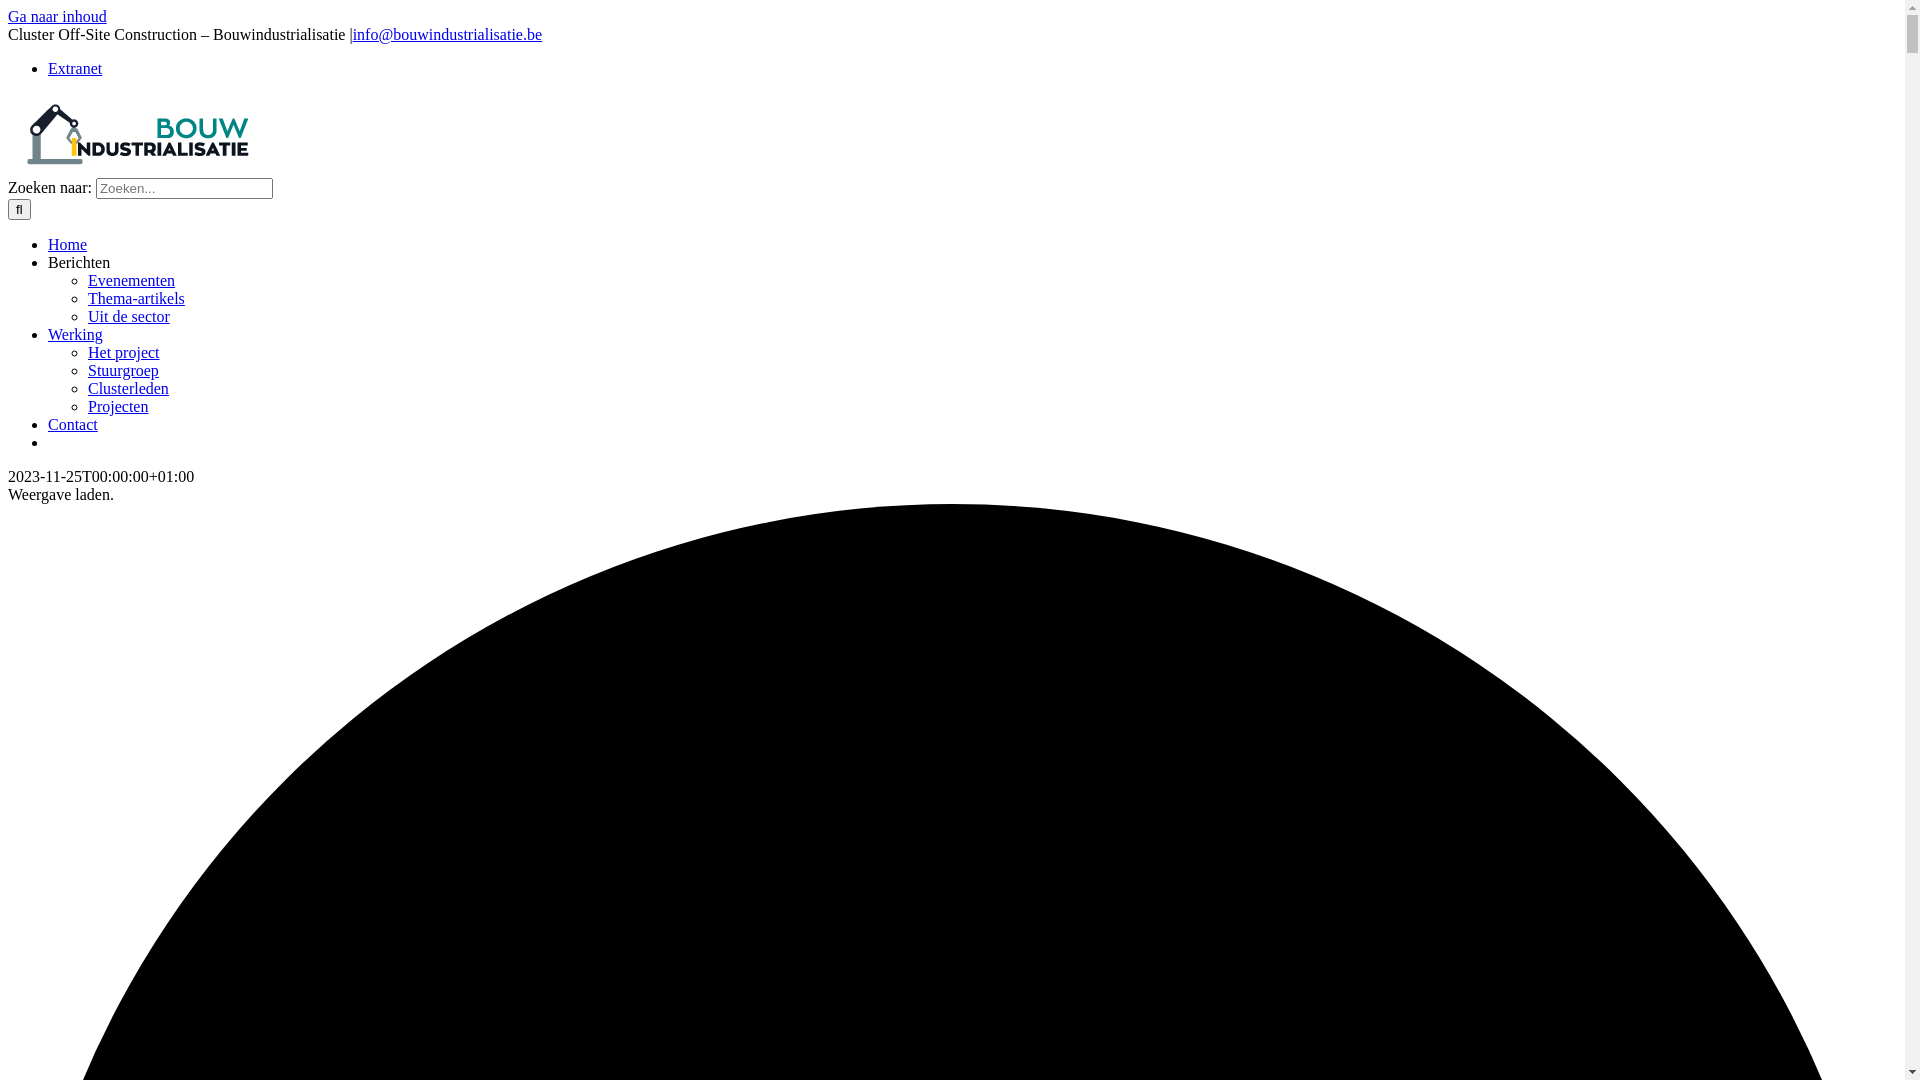 This screenshot has height=1080, width=1920. I want to click on Ga naar inhoud, so click(58, 16).